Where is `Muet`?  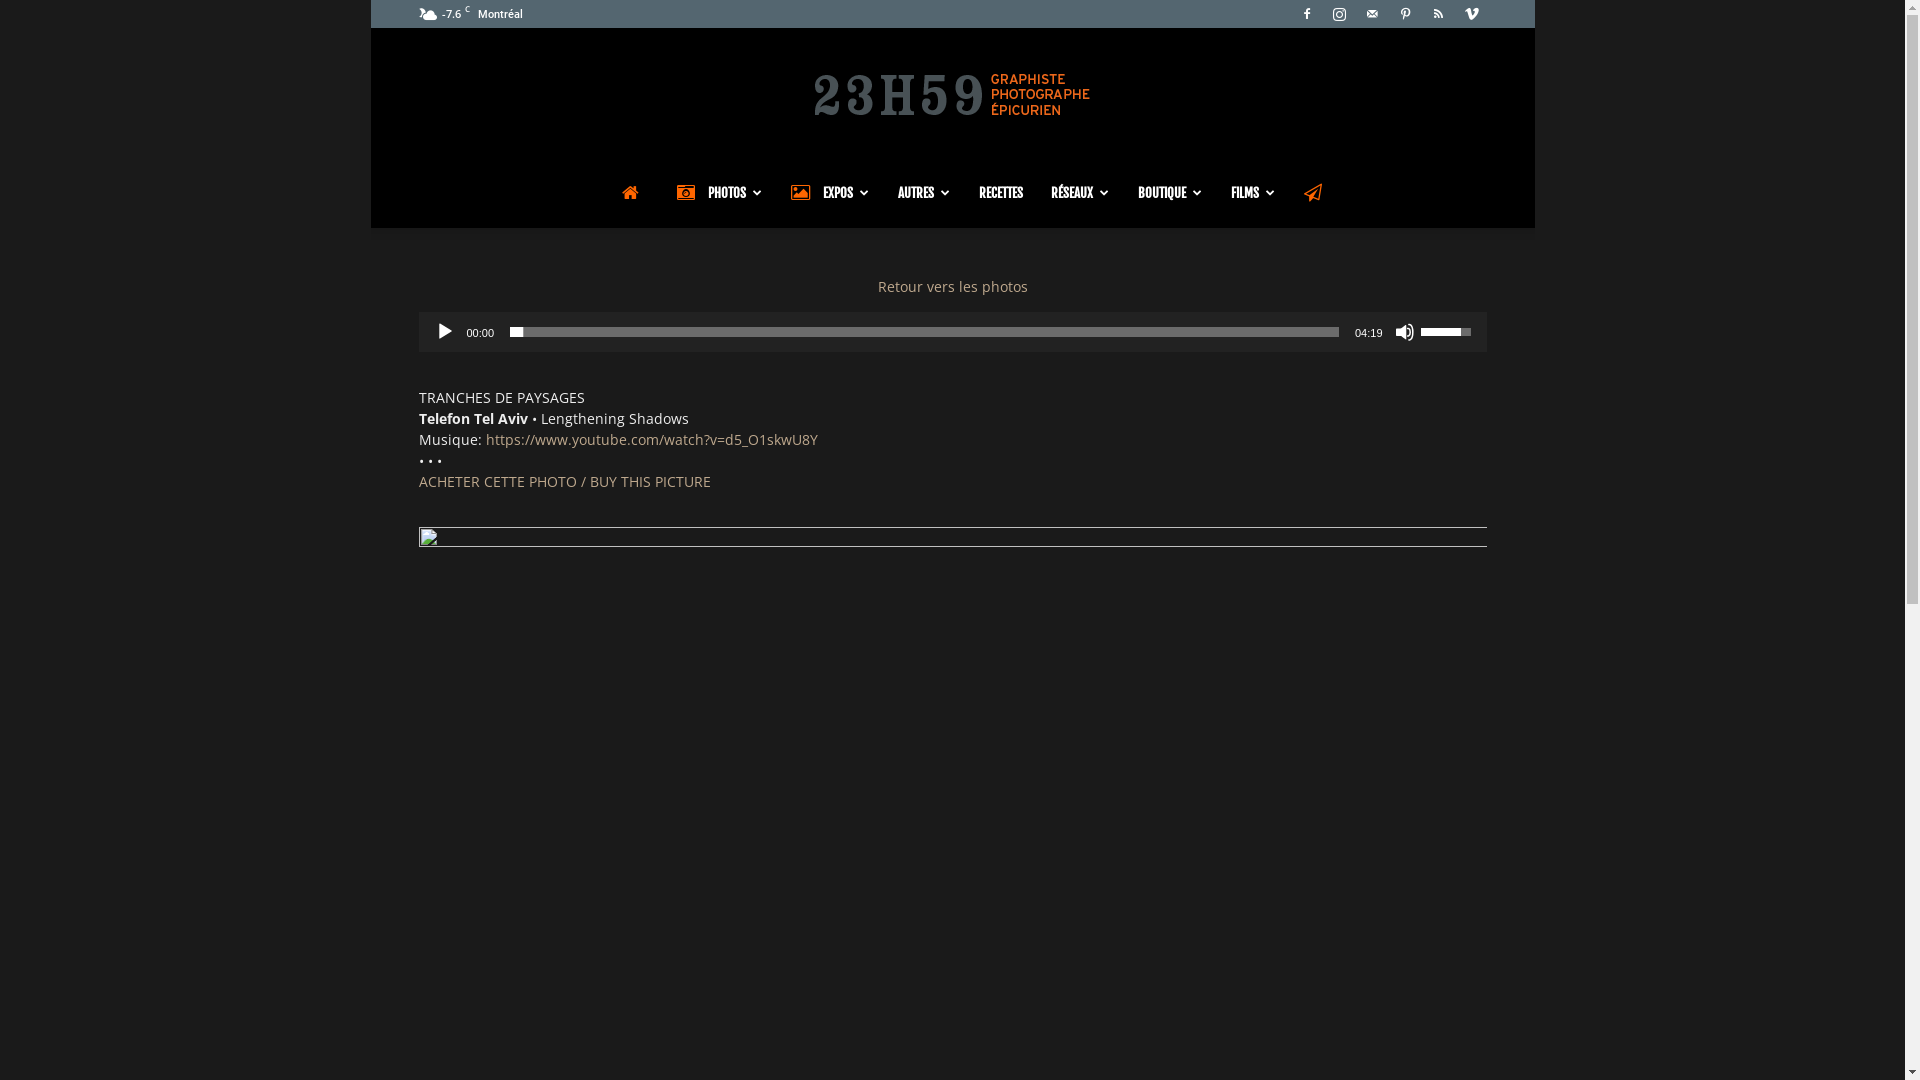
Muet is located at coordinates (1404, 332).